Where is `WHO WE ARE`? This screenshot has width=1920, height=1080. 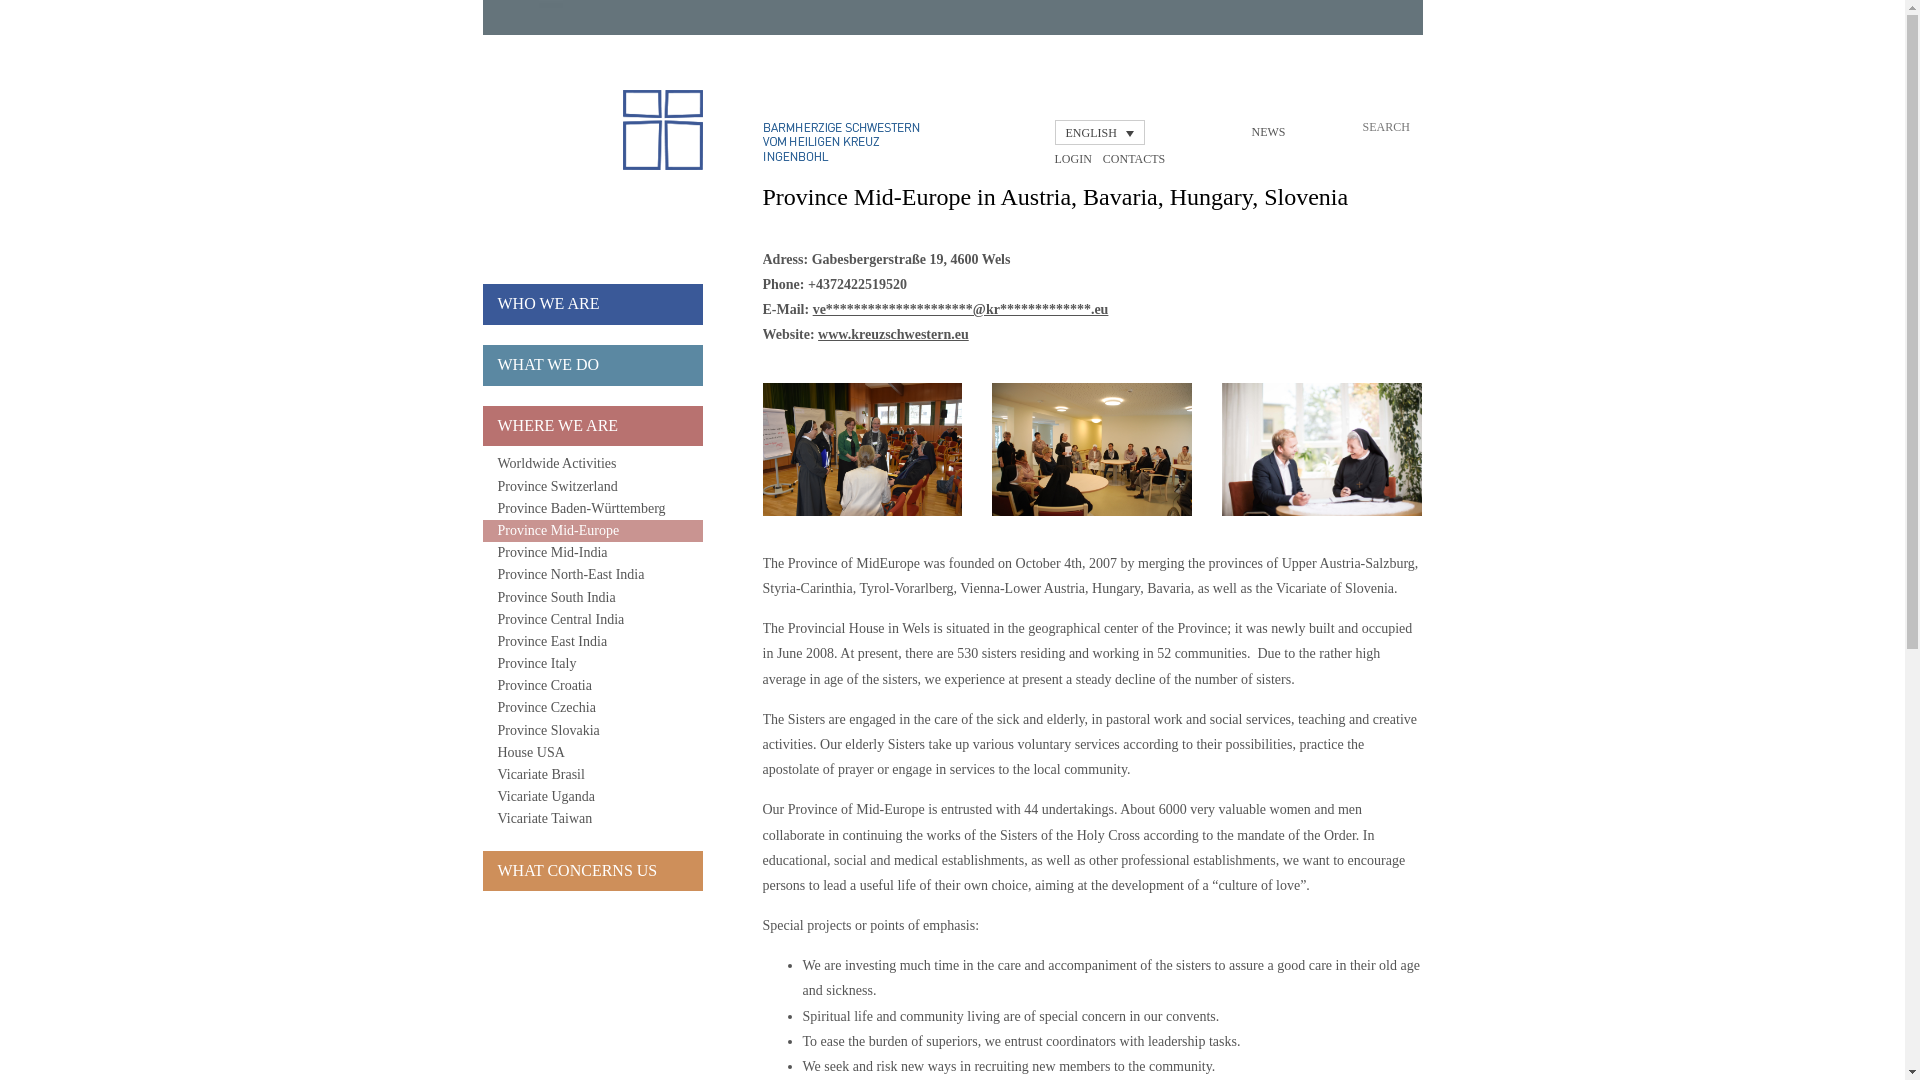 WHO WE ARE is located at coordinates (592, 304).